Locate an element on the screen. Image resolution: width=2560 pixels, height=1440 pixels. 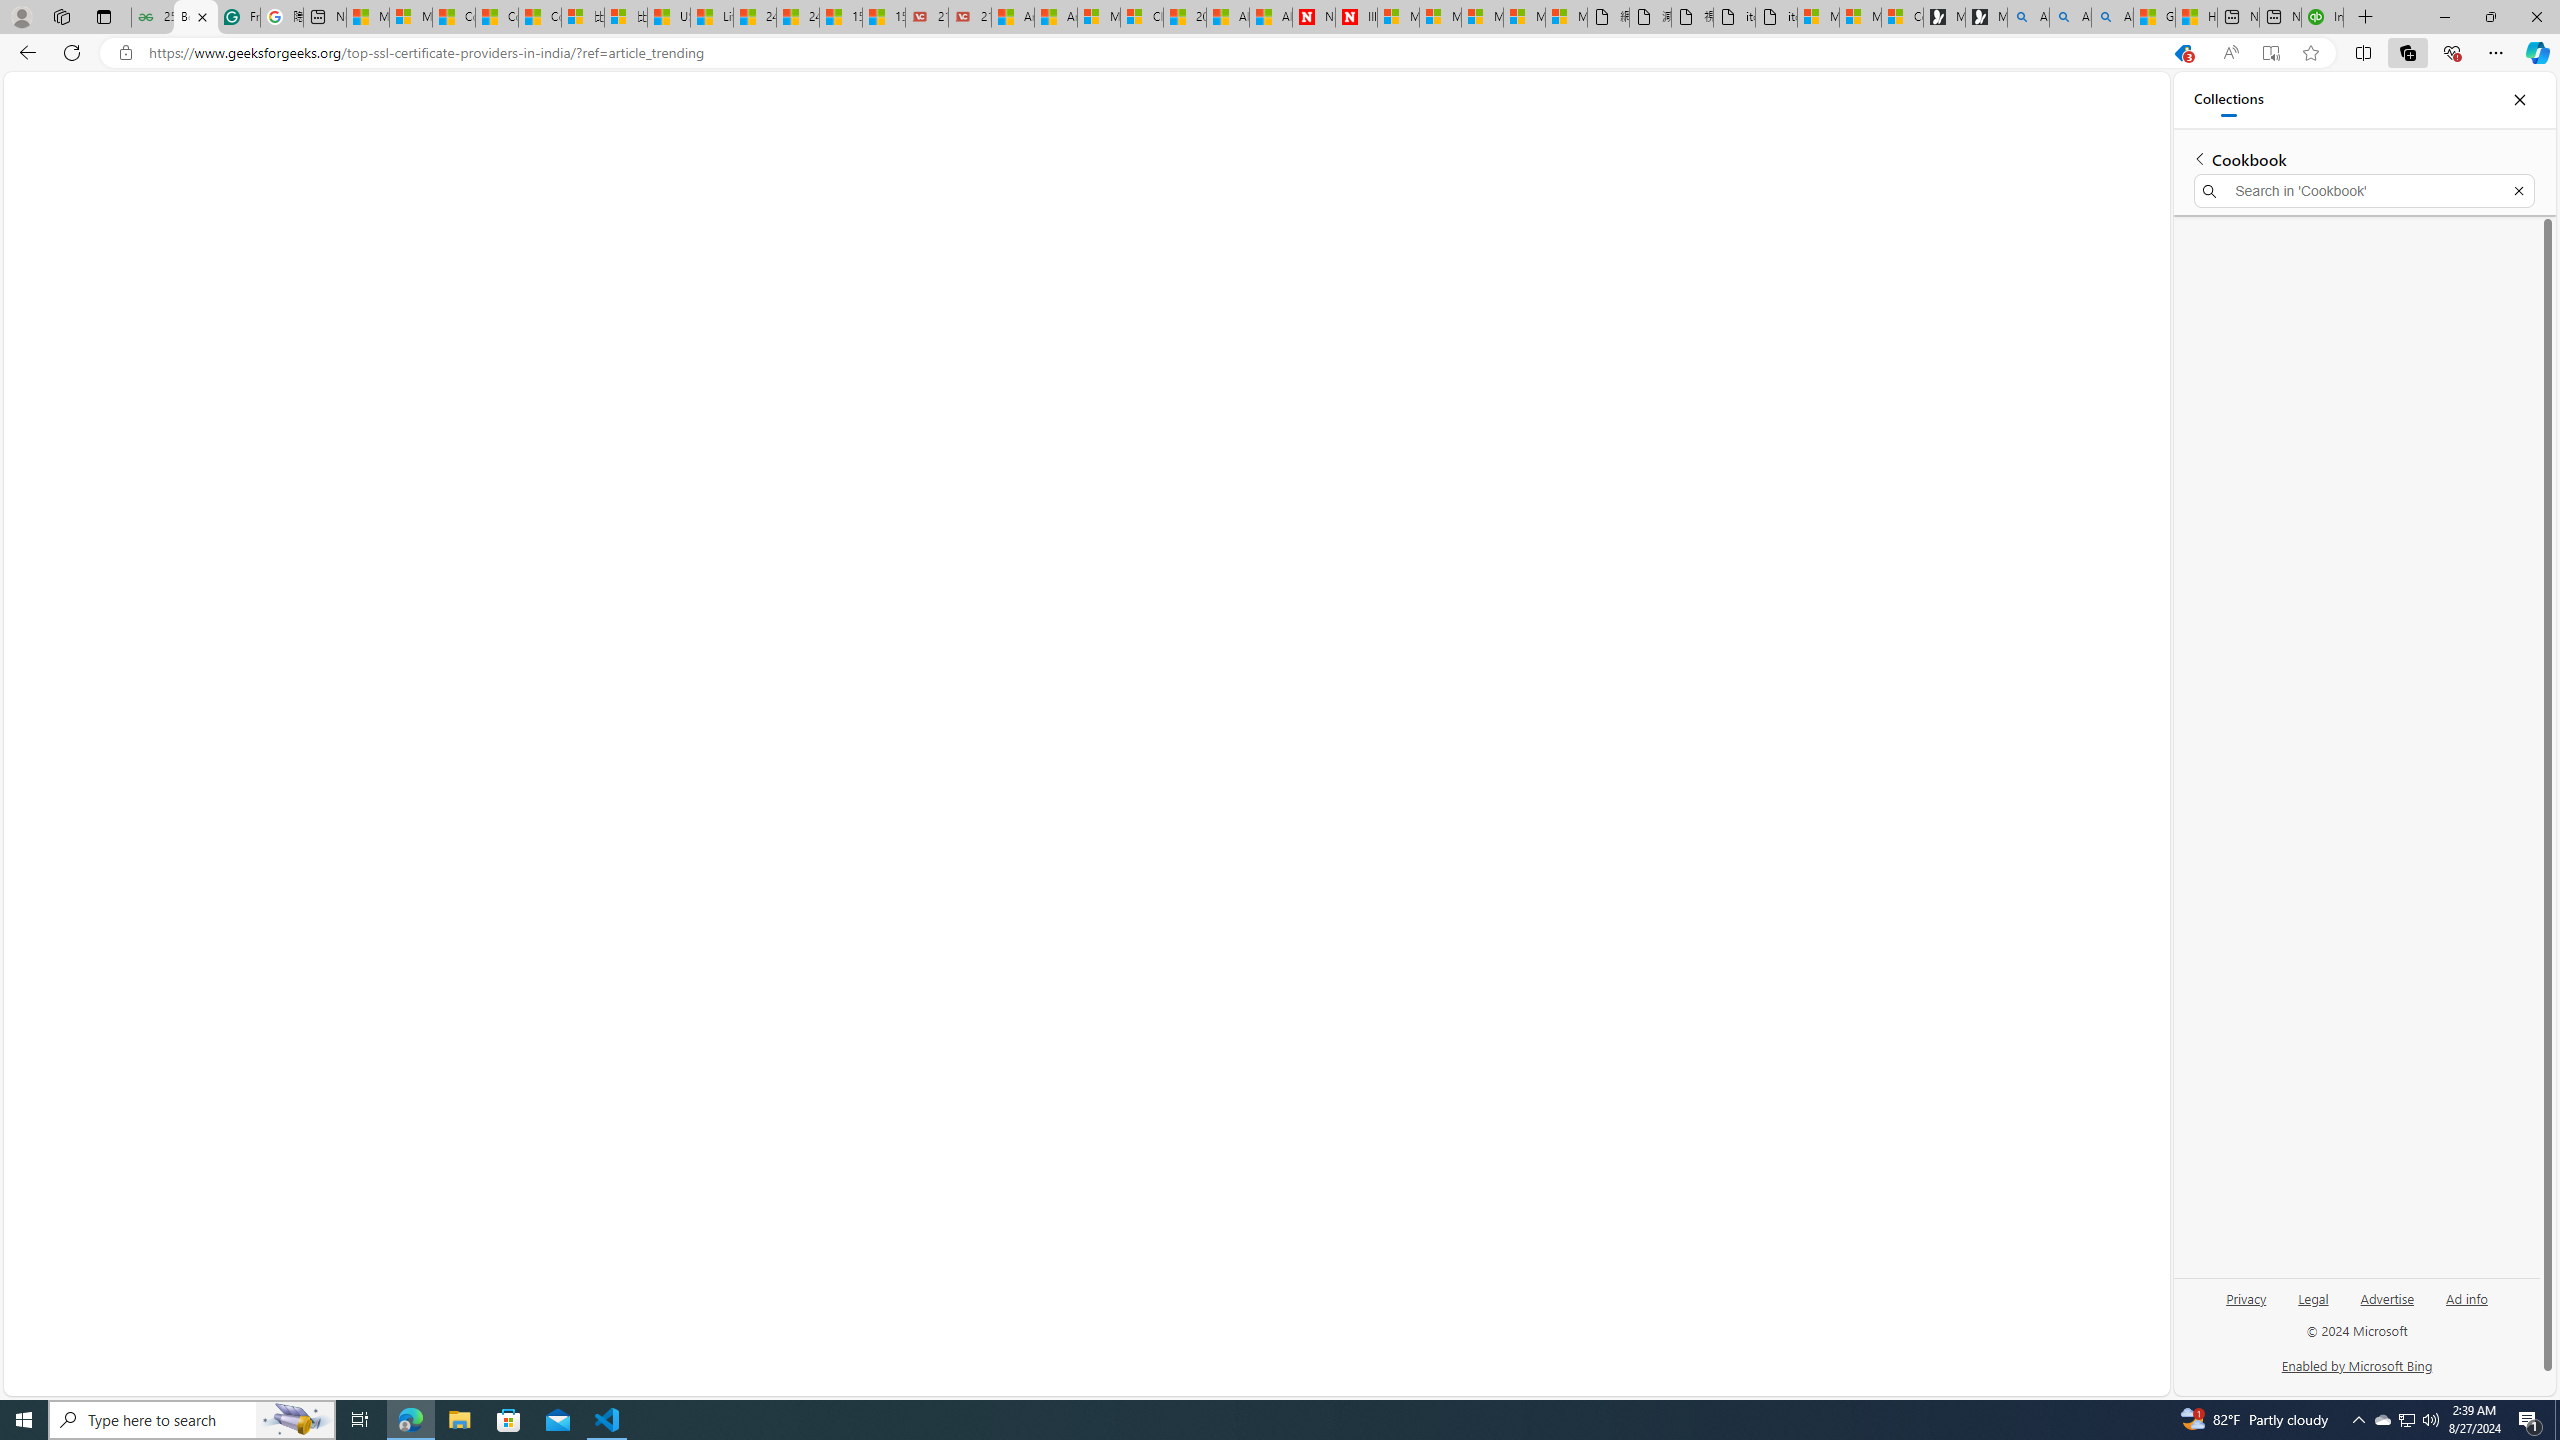
Search in 'Cookbook' is located at coordinates (2365, 191).